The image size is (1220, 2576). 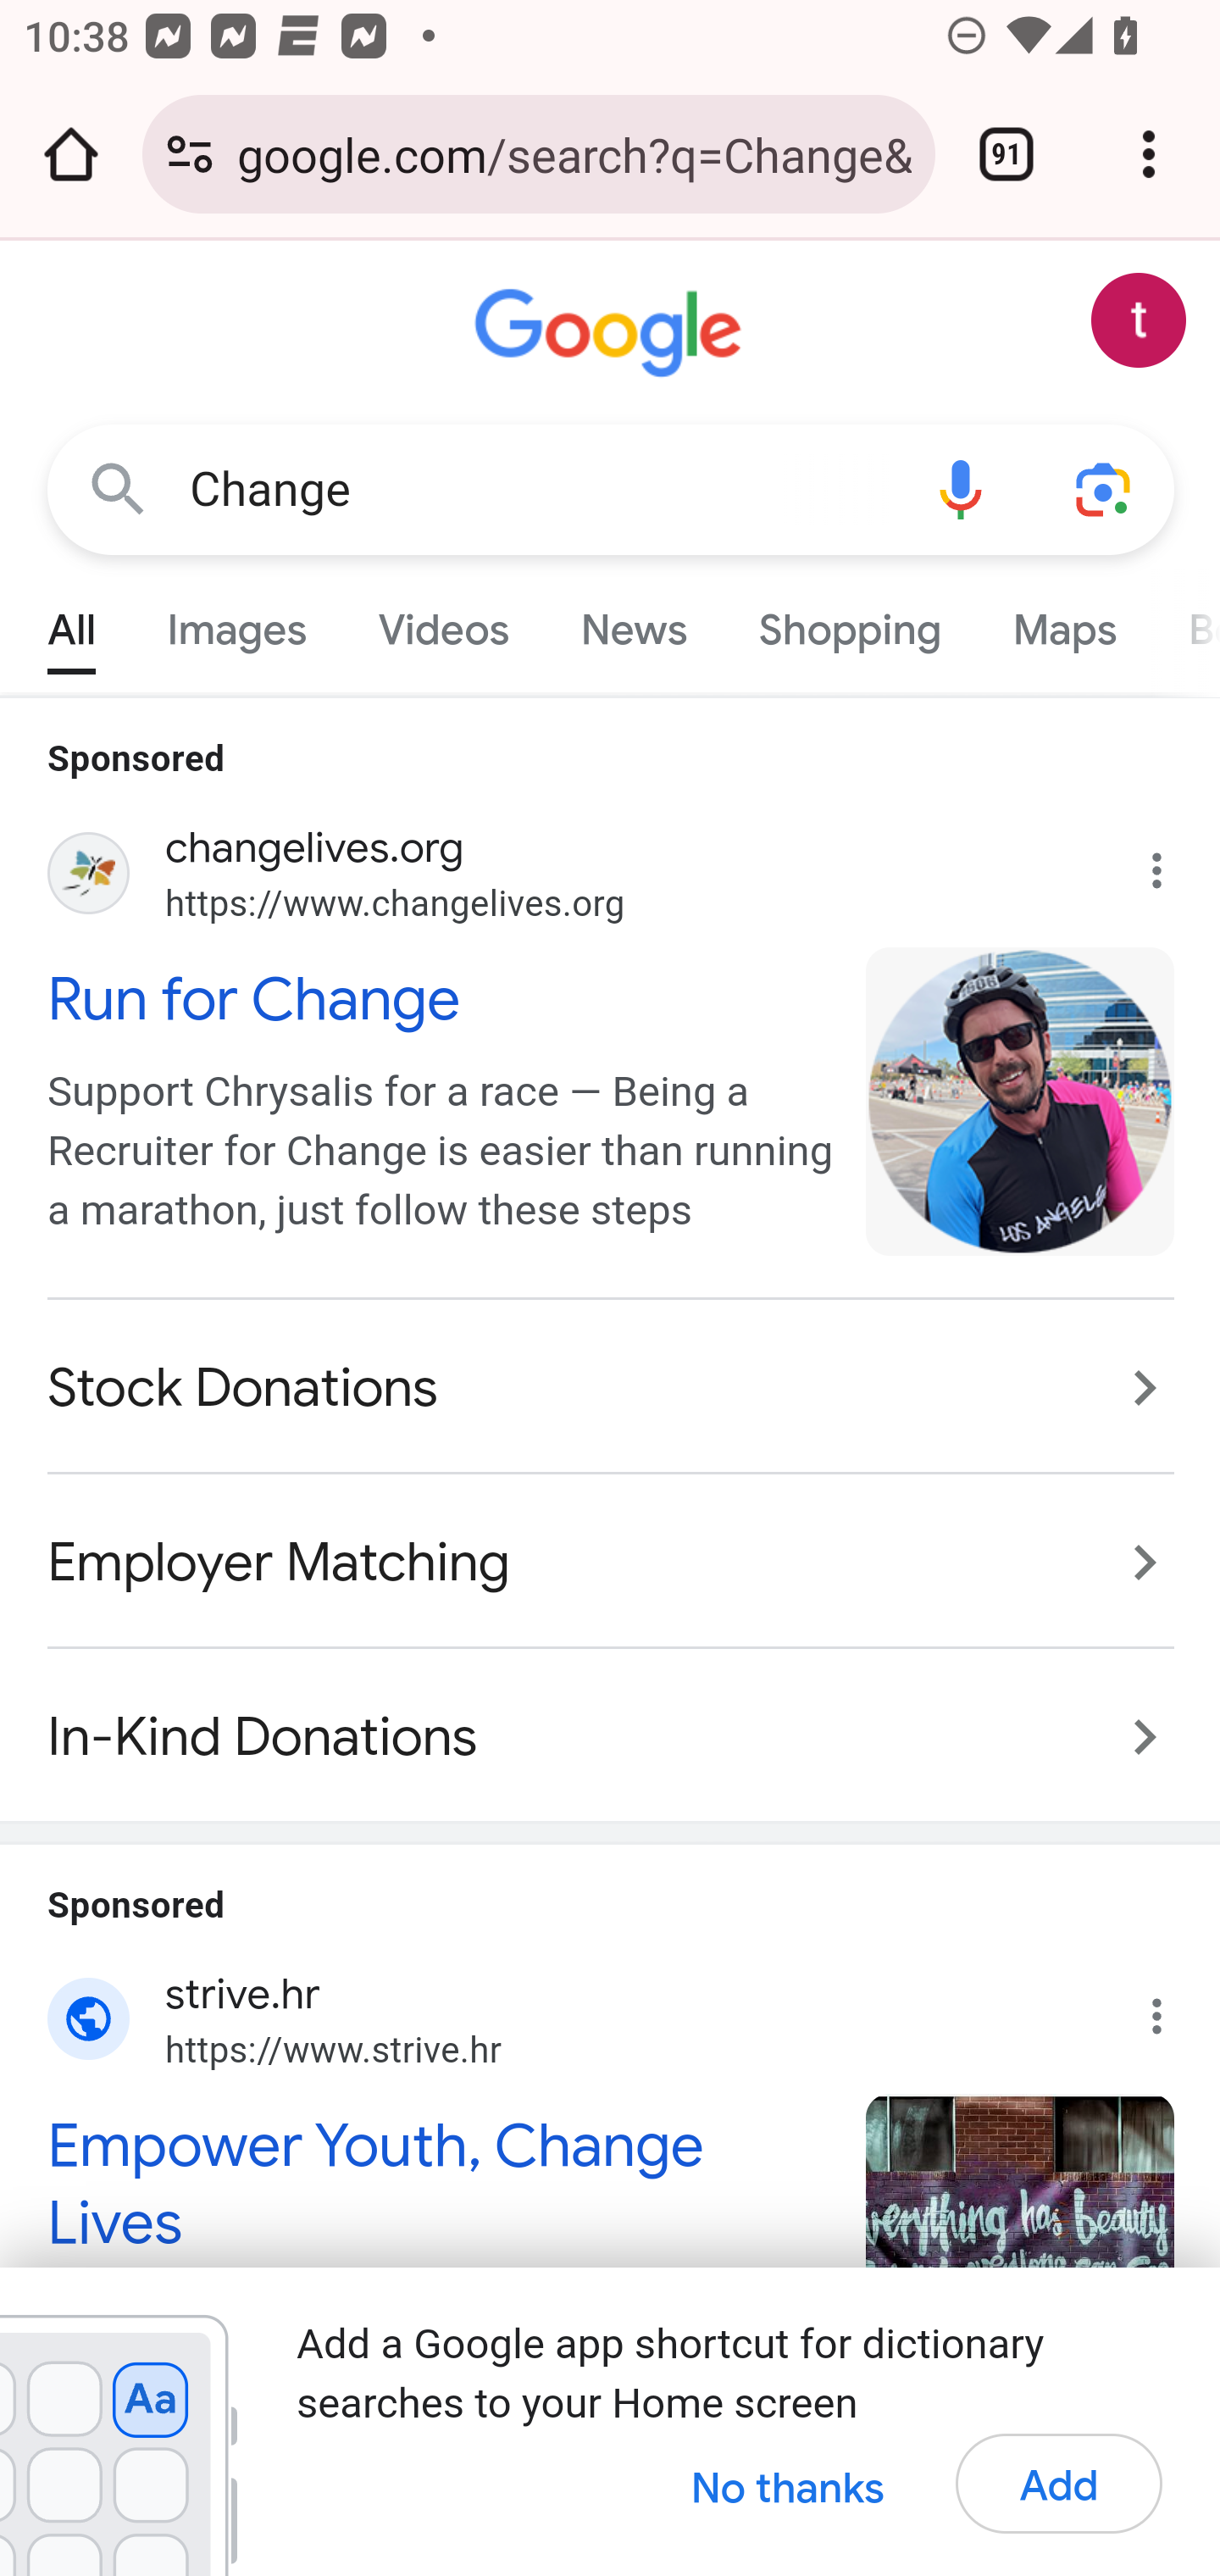 What do you see at coordinates (119, 488) in the screenshot?
I see `Google Search` at bounding box center [119, 488].